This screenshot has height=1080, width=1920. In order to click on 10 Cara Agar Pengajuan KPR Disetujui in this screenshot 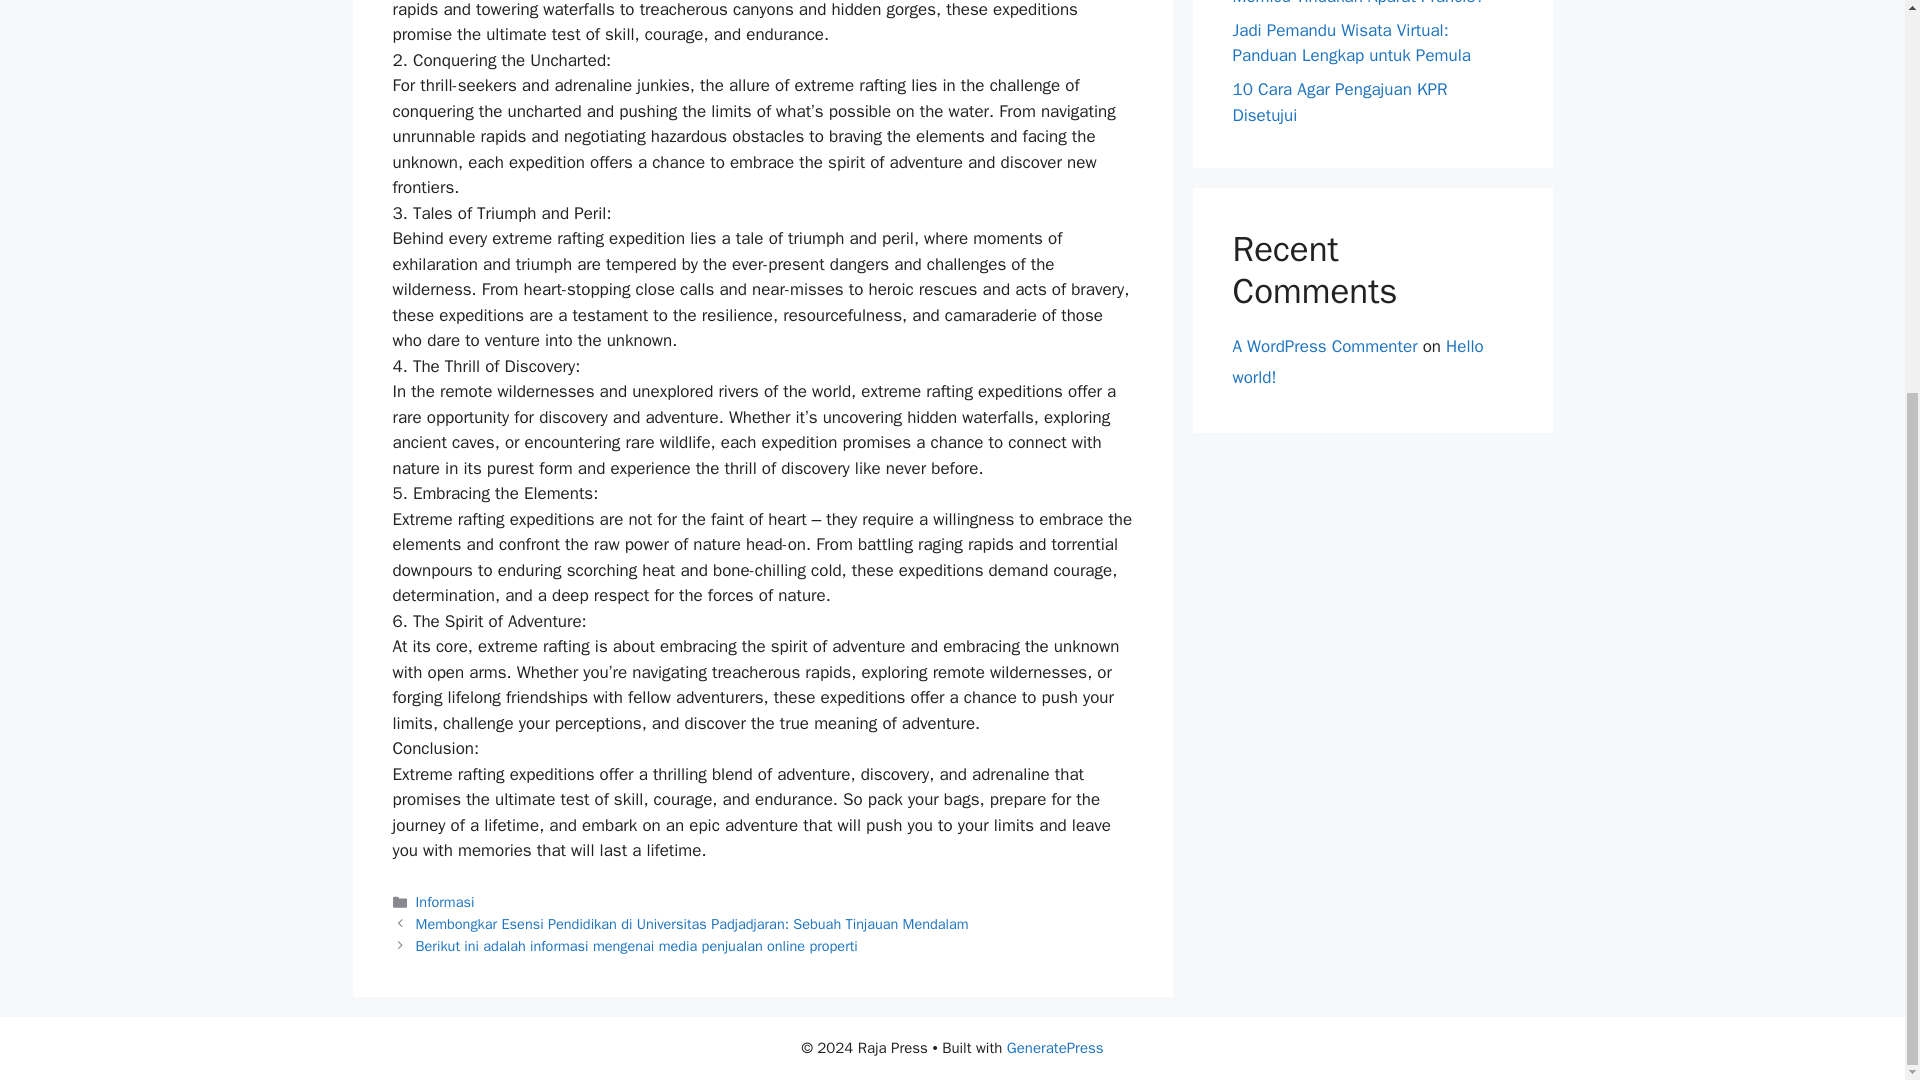, I will do `click(1340, 102)`.